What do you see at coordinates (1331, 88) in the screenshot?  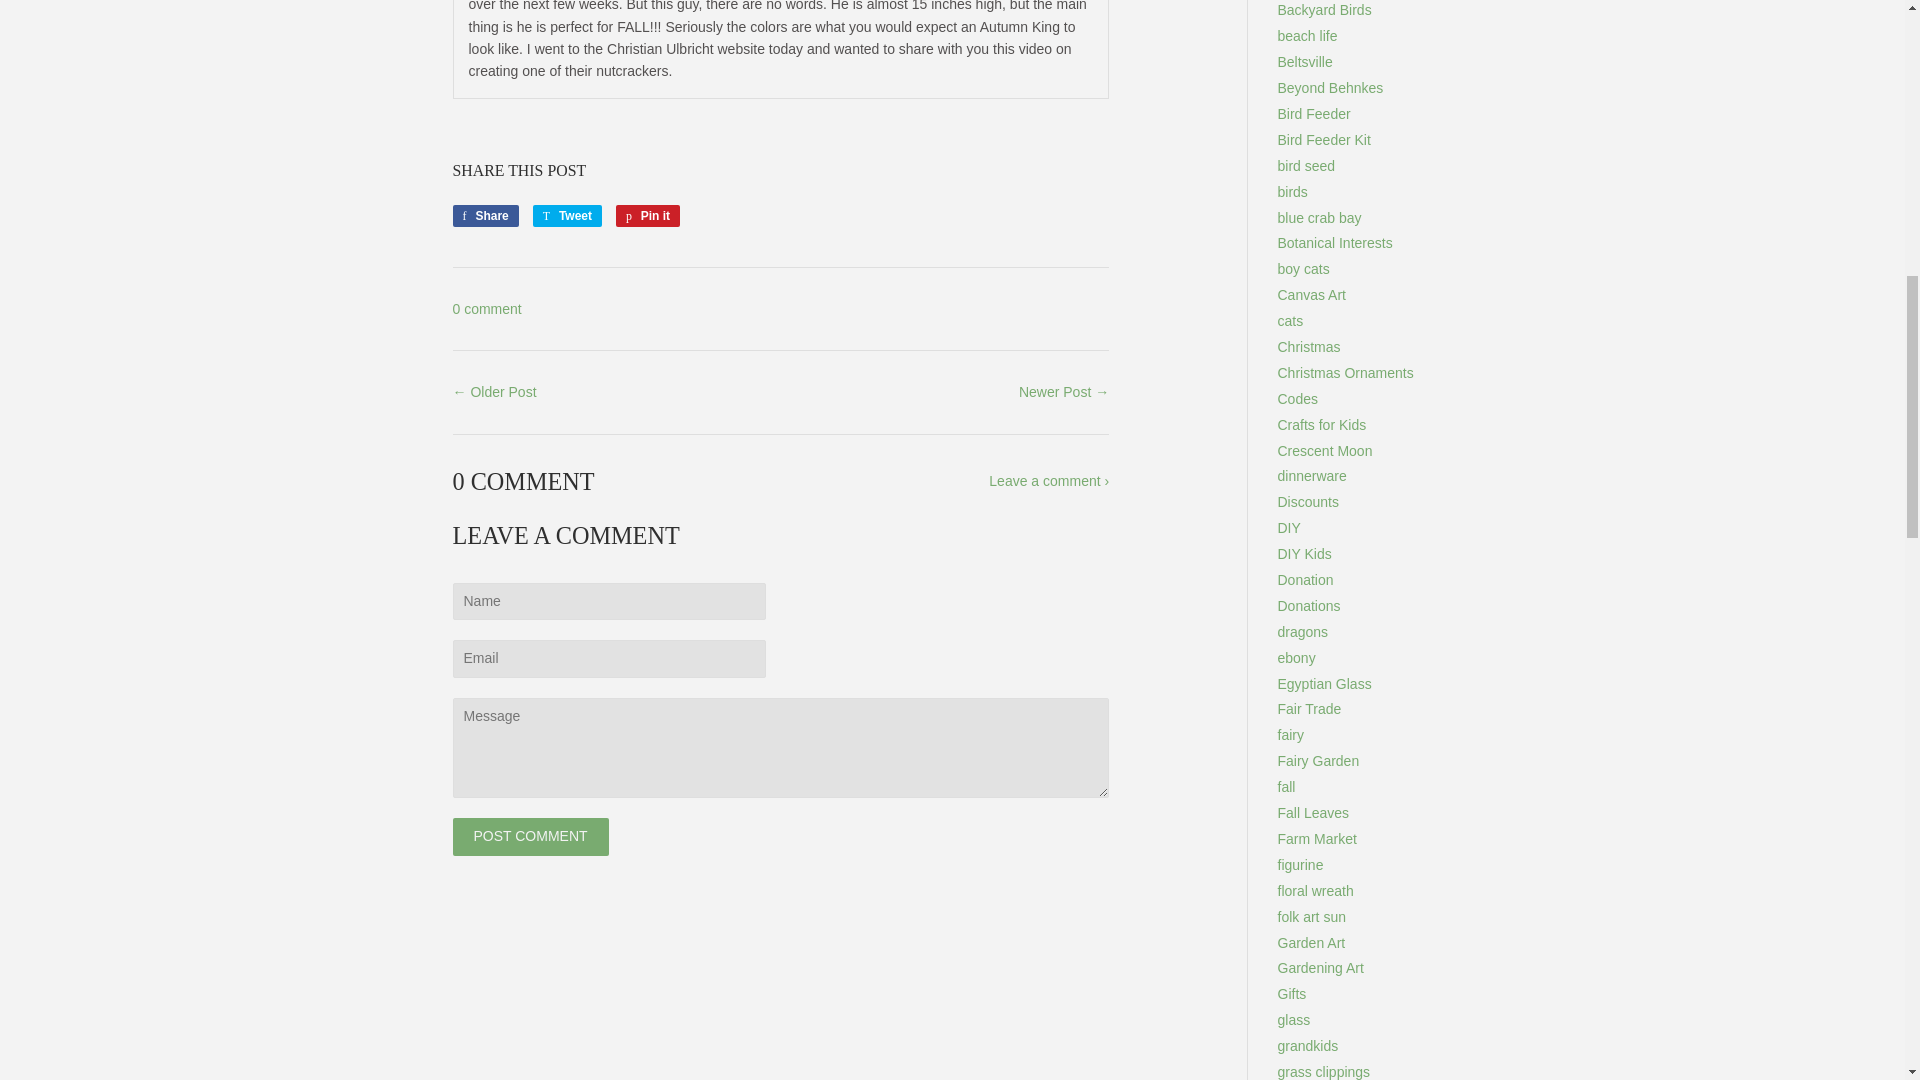 I see `Show articles tagged Beyond Behnkes` at bounding box center [1331, 88].